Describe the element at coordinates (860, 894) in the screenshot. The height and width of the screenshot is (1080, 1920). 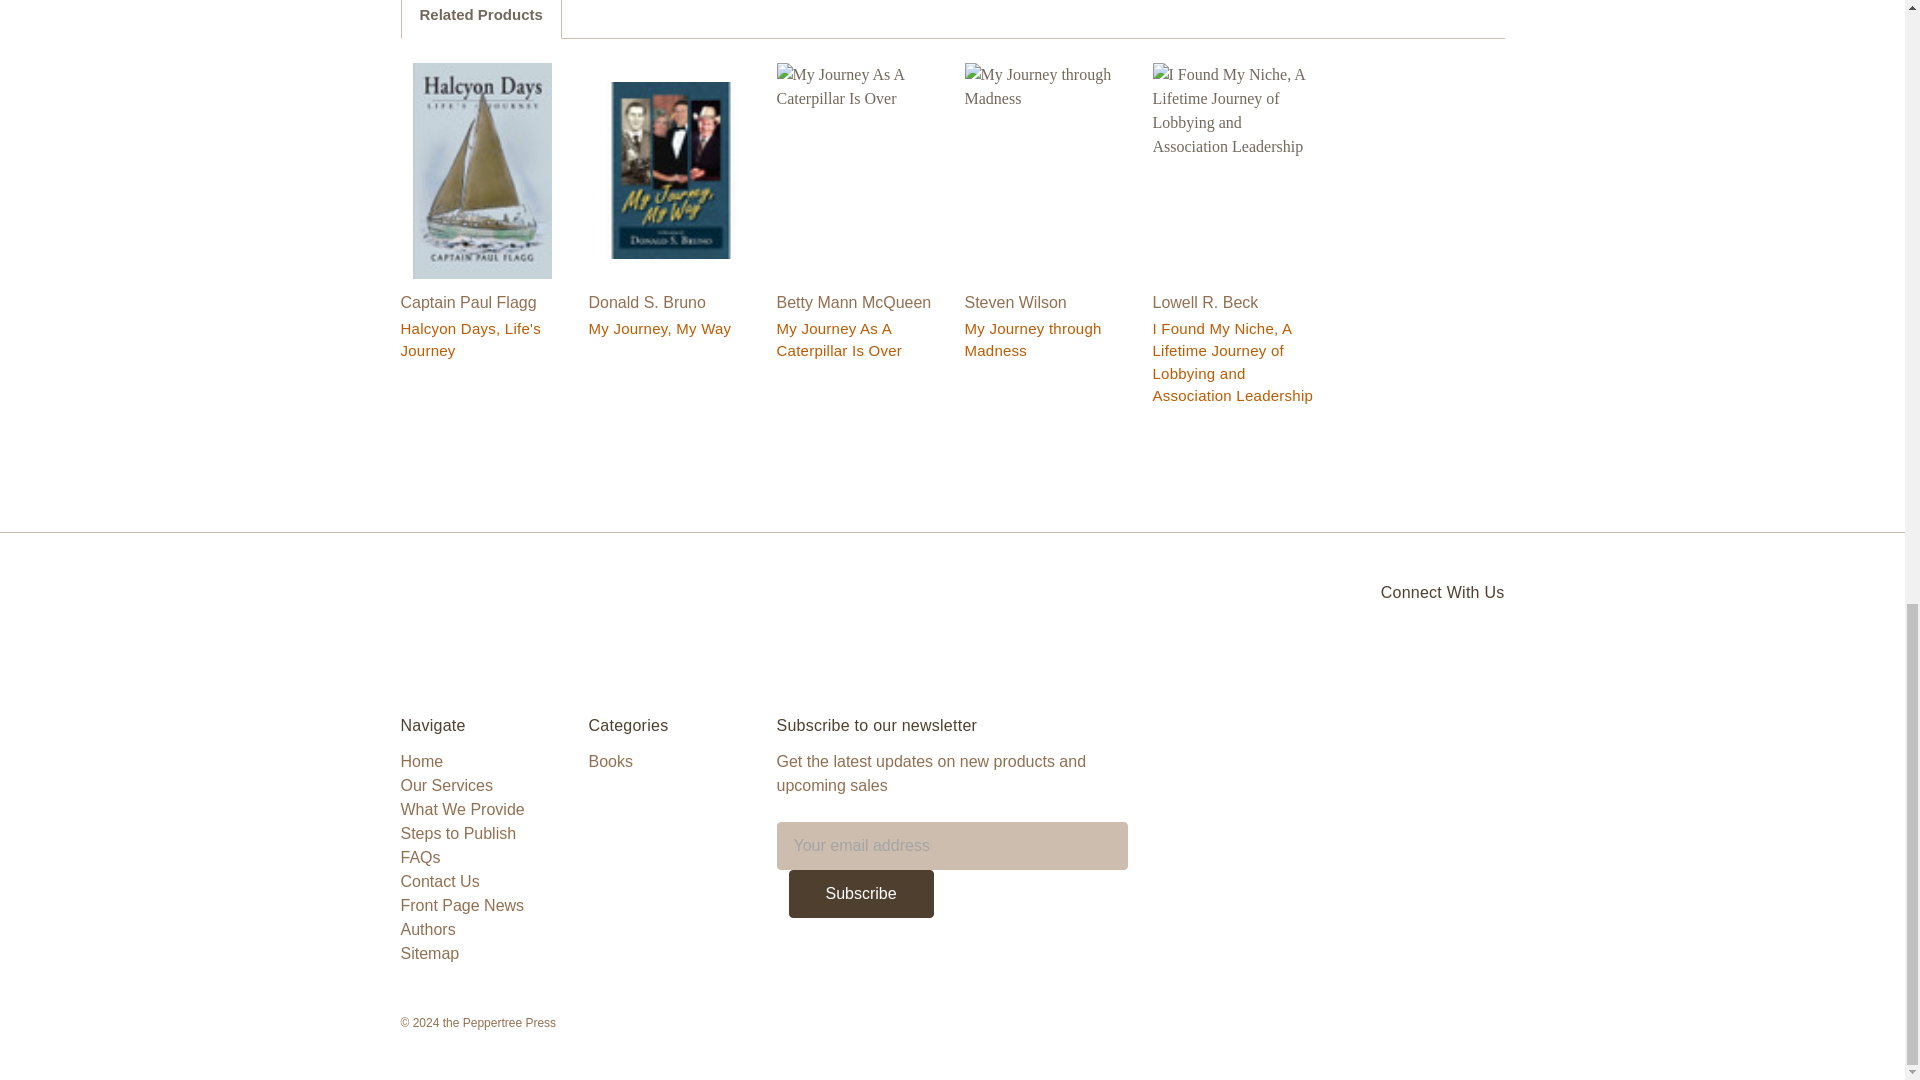
I see `Subscribe` at that location.